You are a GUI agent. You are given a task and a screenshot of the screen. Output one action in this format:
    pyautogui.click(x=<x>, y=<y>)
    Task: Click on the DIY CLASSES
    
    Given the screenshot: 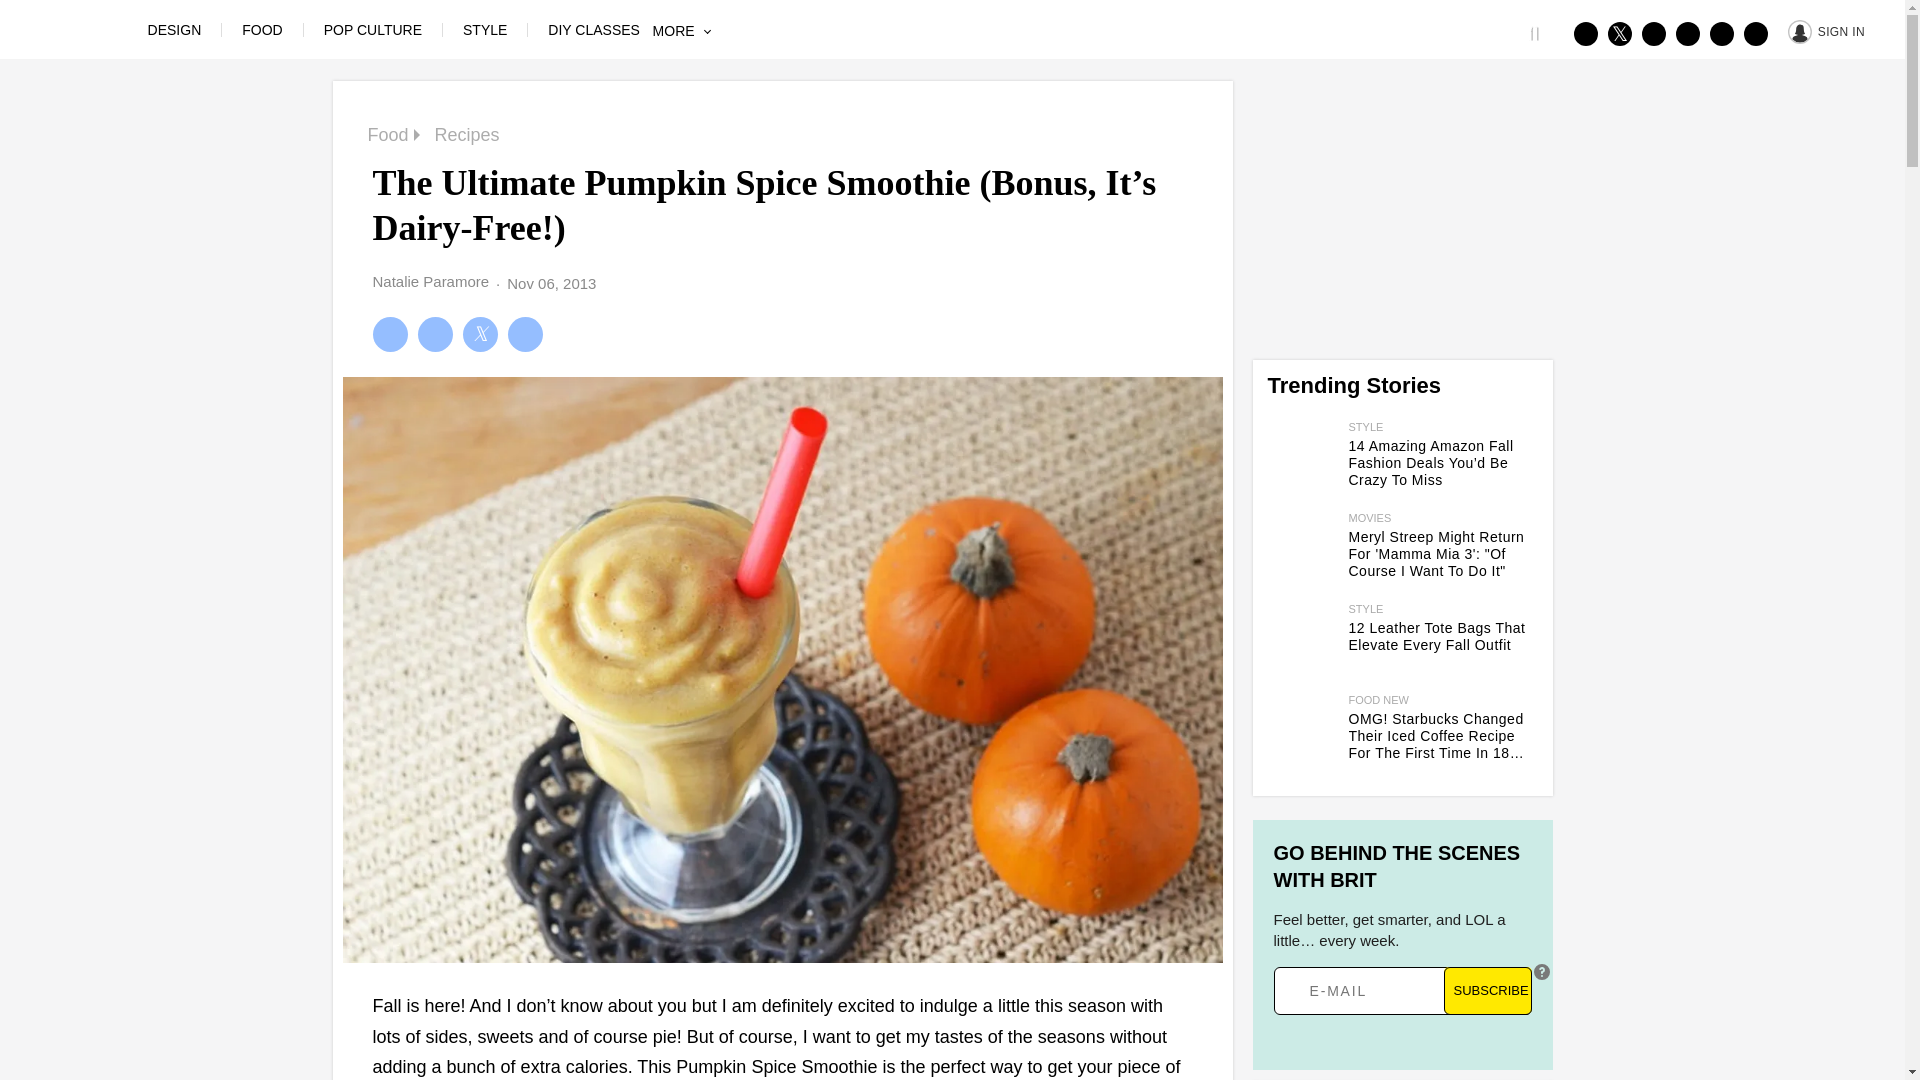 What is the action you would take?
    pyautogui.click(x=593, y=29)
    